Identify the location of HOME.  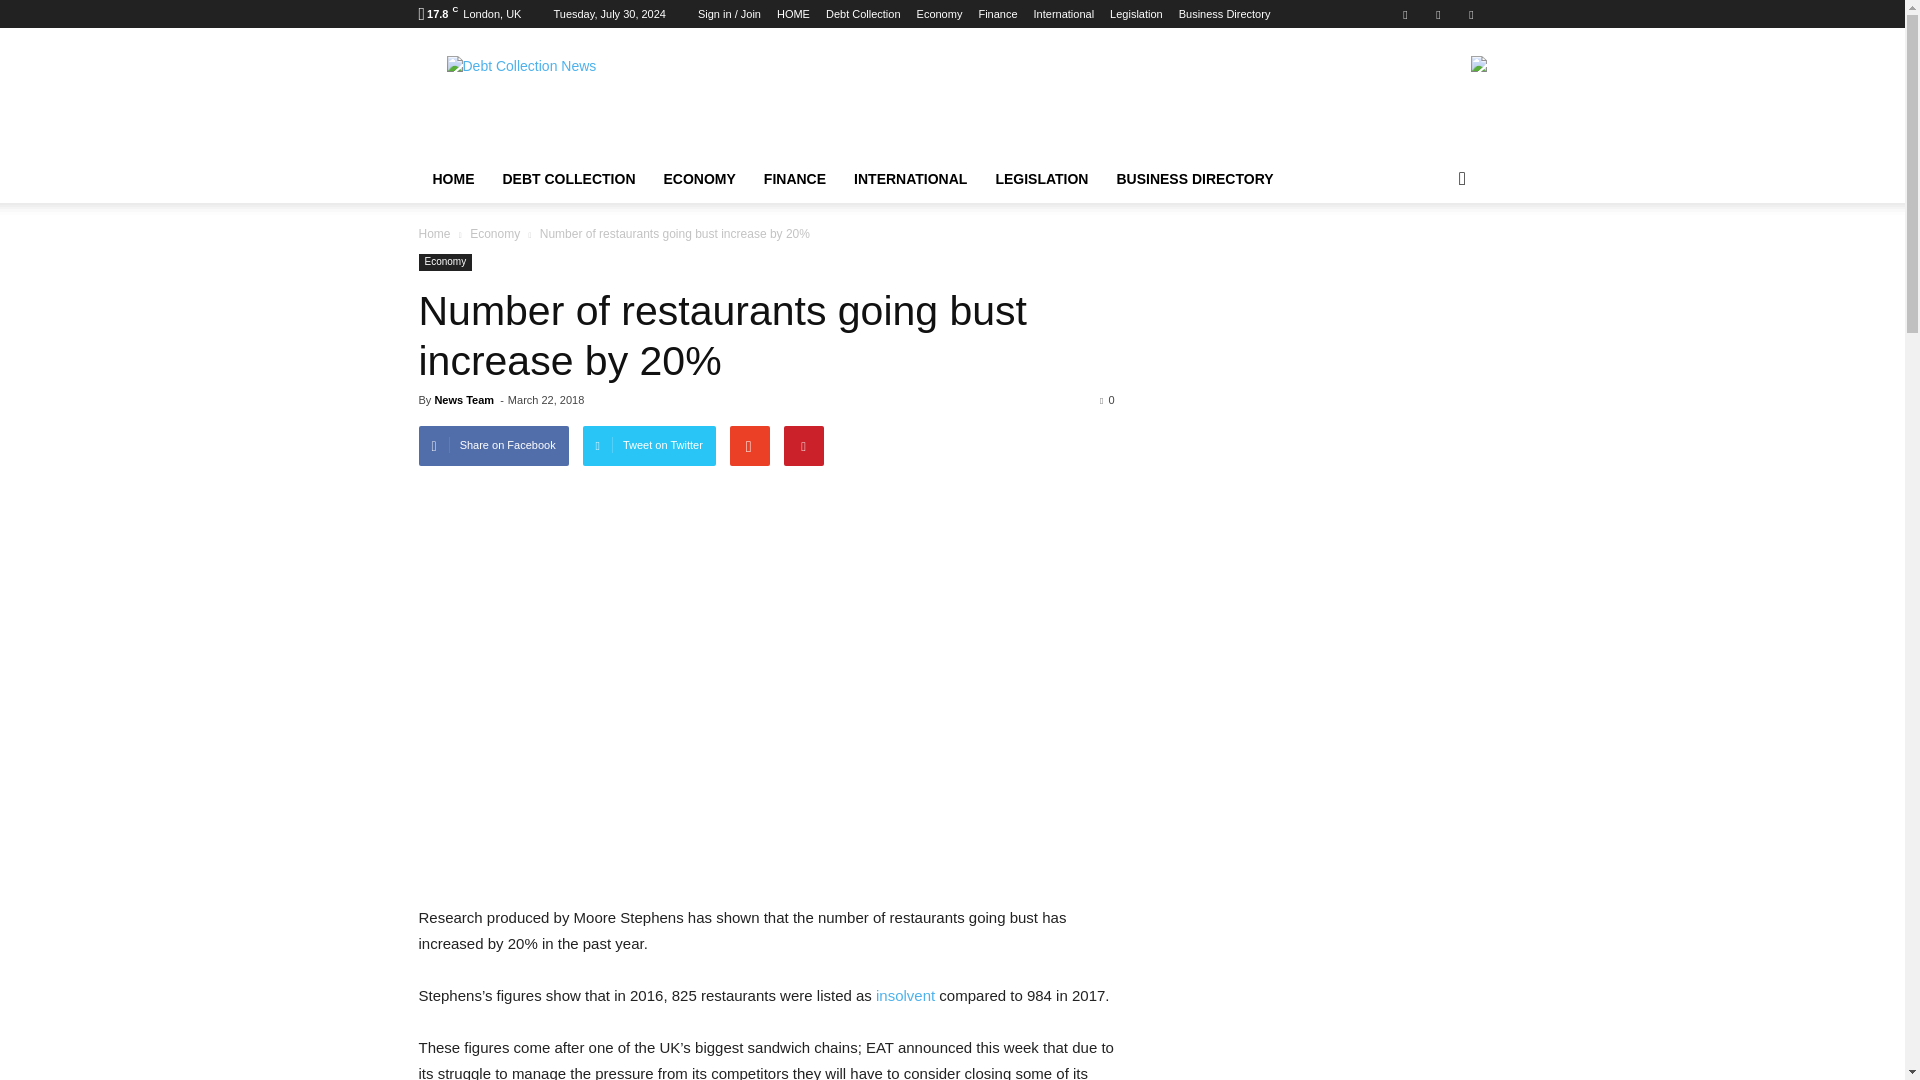
(452, 179).